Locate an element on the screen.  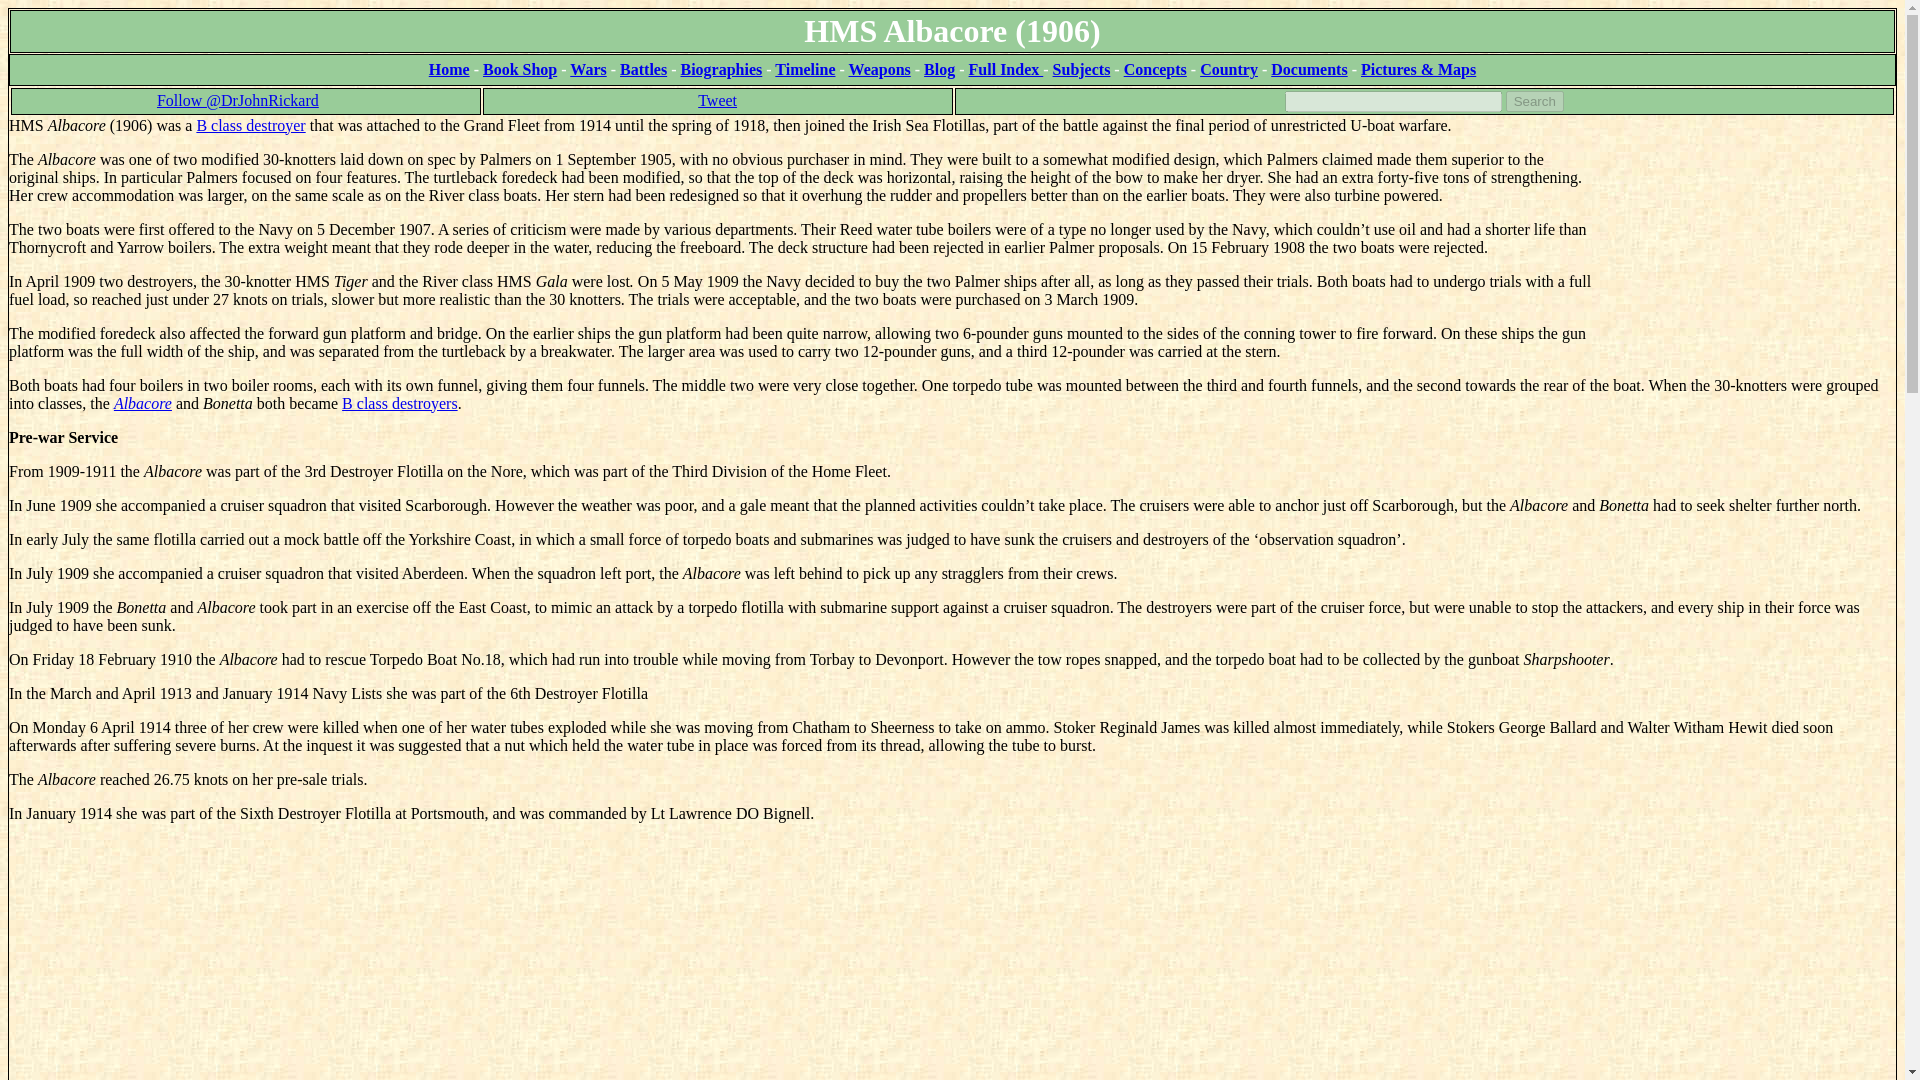
Index of biographies is located at coordinates (720, 68).